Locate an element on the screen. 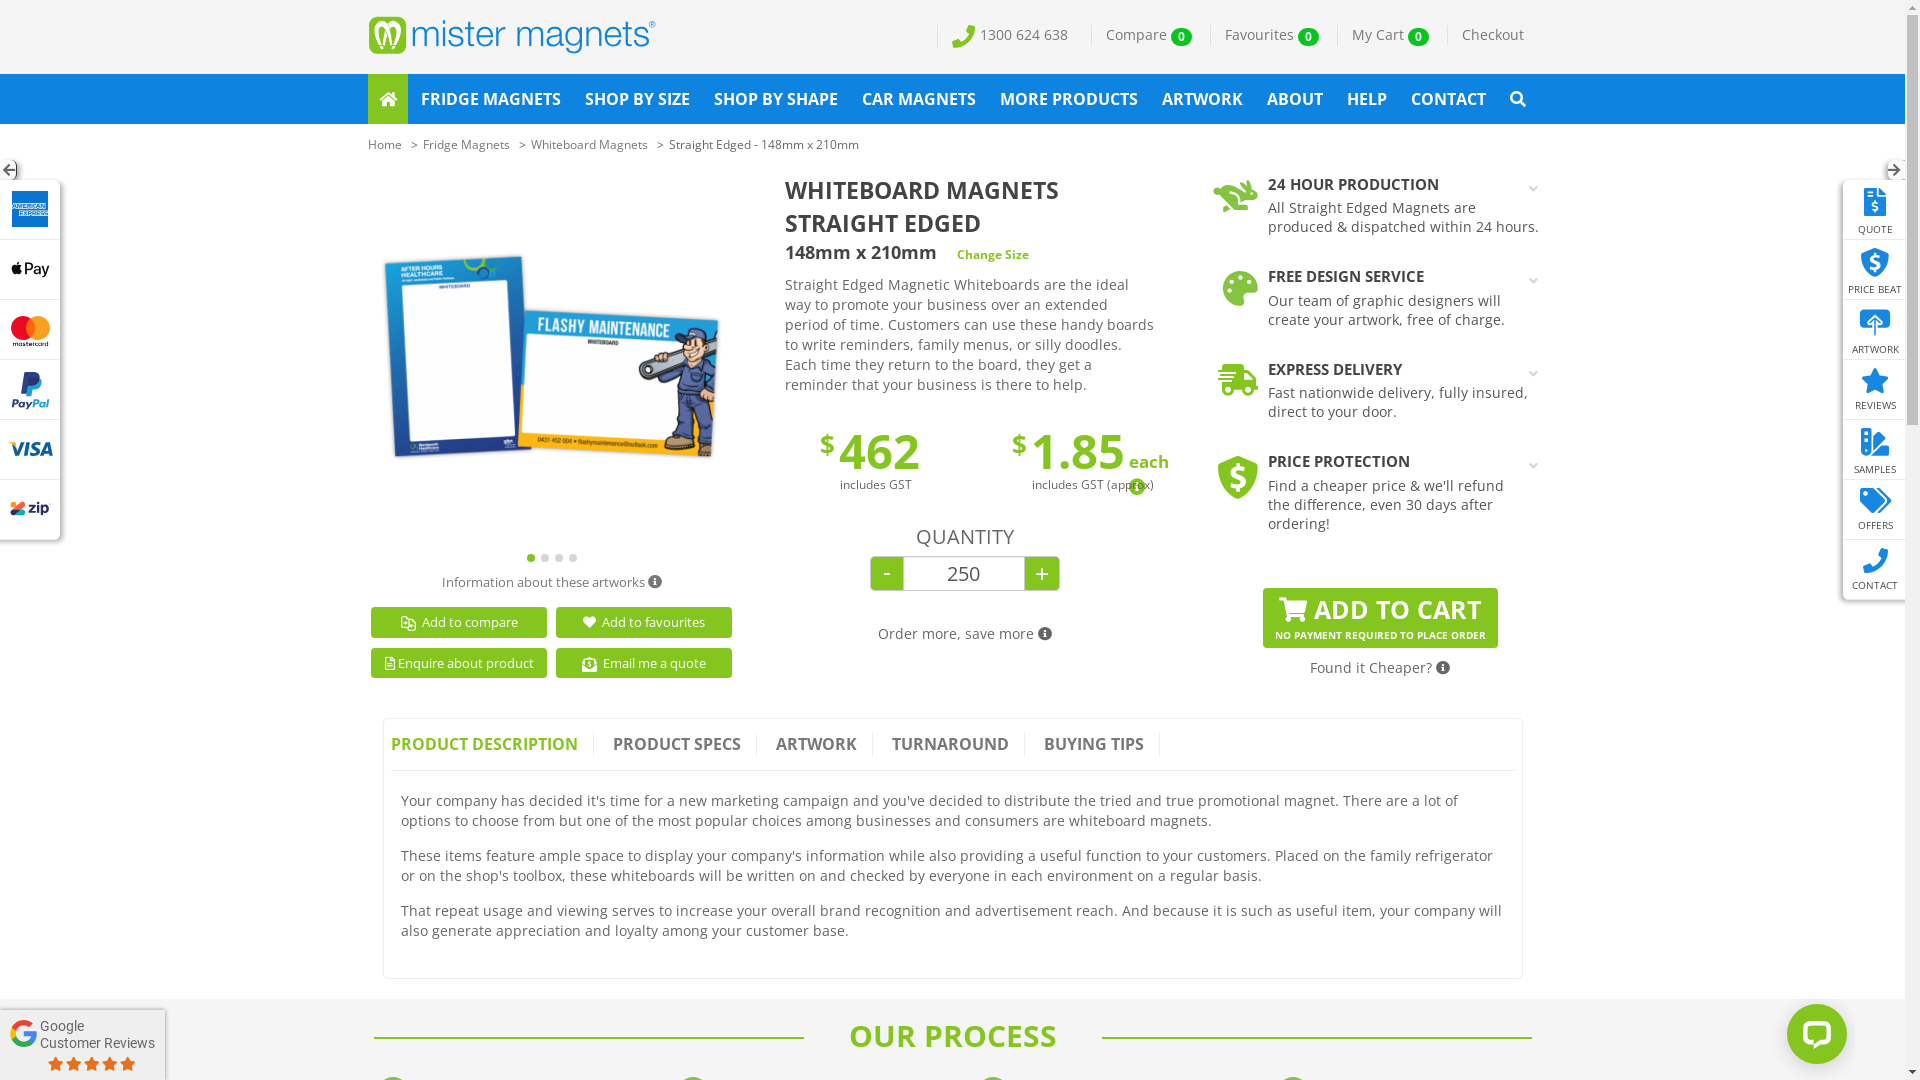 The width and height of the screenshot is (1920, 1080). - is located at coordinates (886, 574).